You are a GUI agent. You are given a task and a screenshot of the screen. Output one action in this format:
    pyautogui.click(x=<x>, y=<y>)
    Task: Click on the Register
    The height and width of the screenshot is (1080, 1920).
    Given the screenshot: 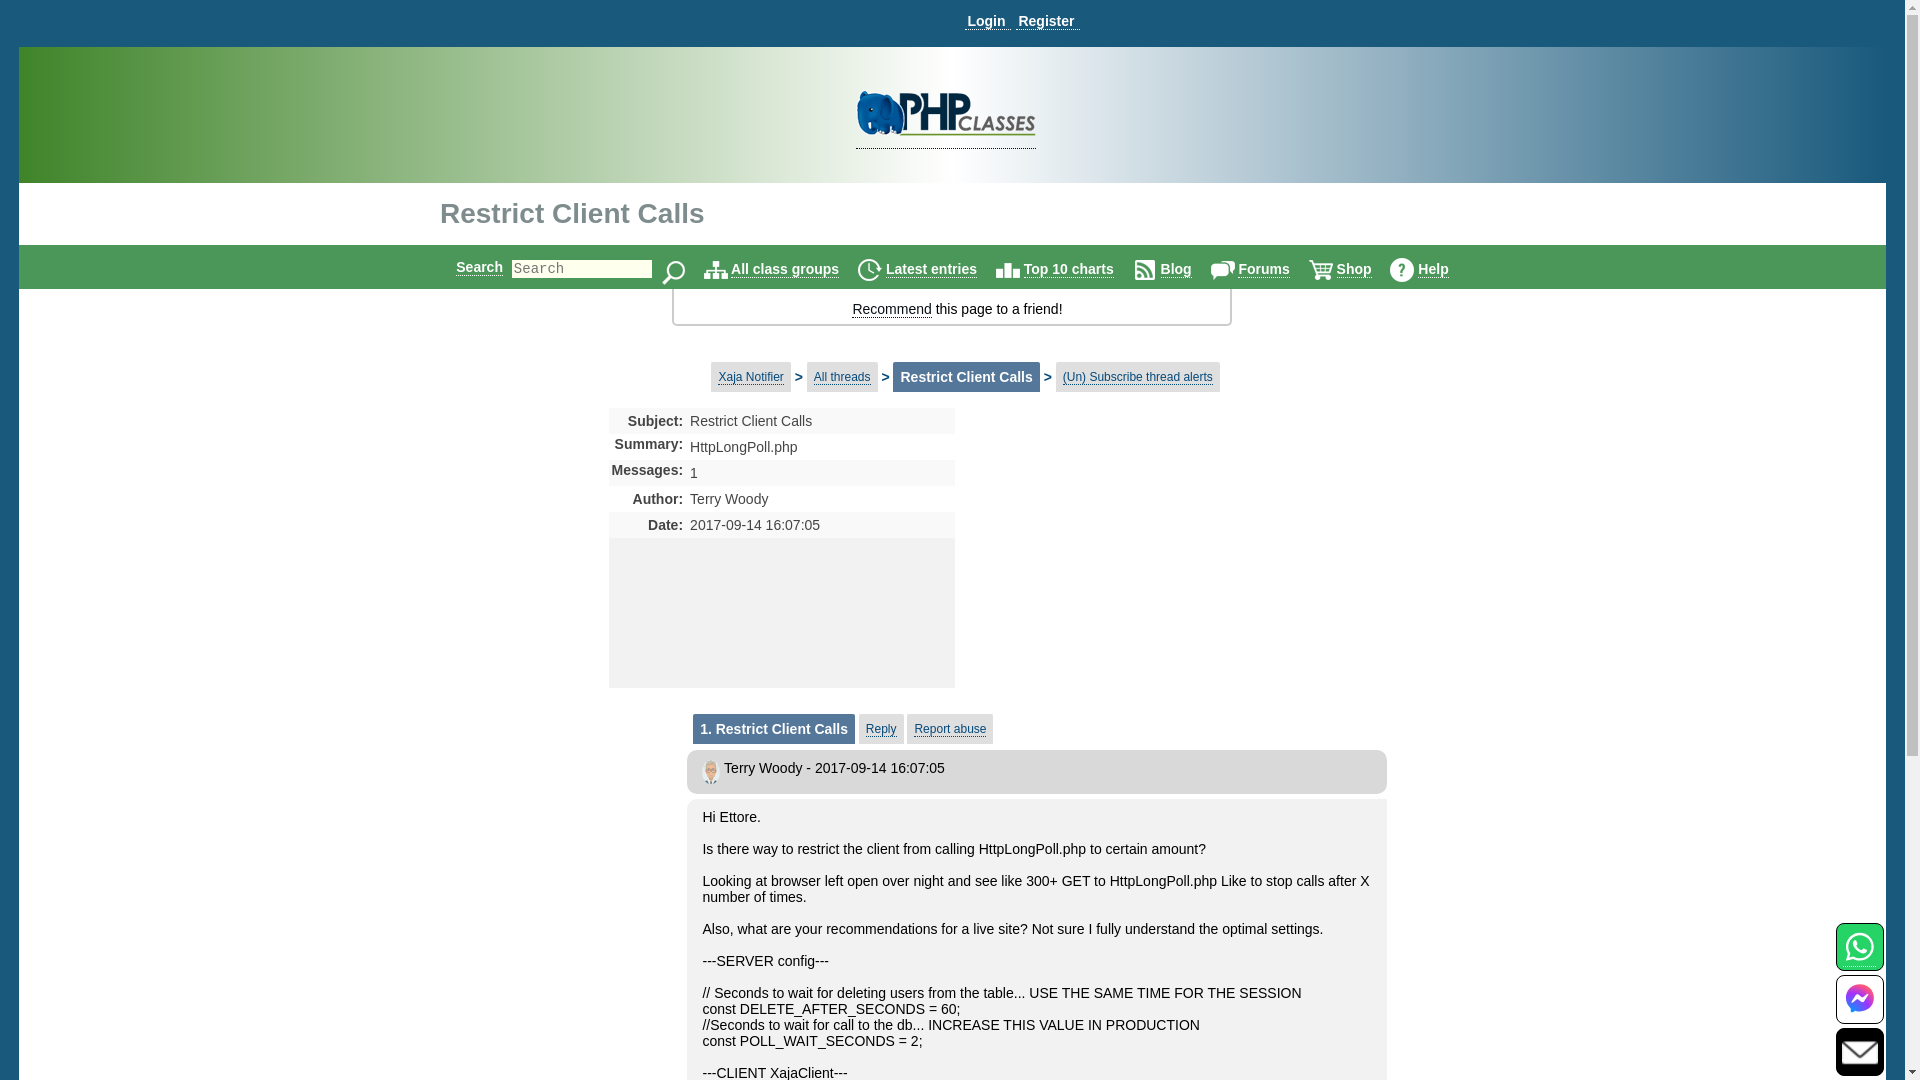 What is the action you would take?
    pyautogui.click(x=1047, y=21)
    